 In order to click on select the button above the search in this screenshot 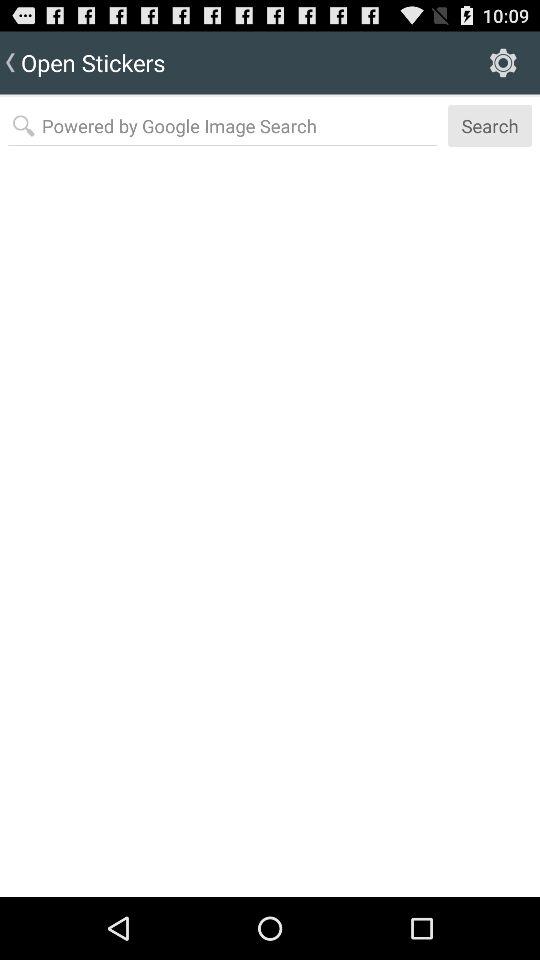, I will do `click(503, 62)`.